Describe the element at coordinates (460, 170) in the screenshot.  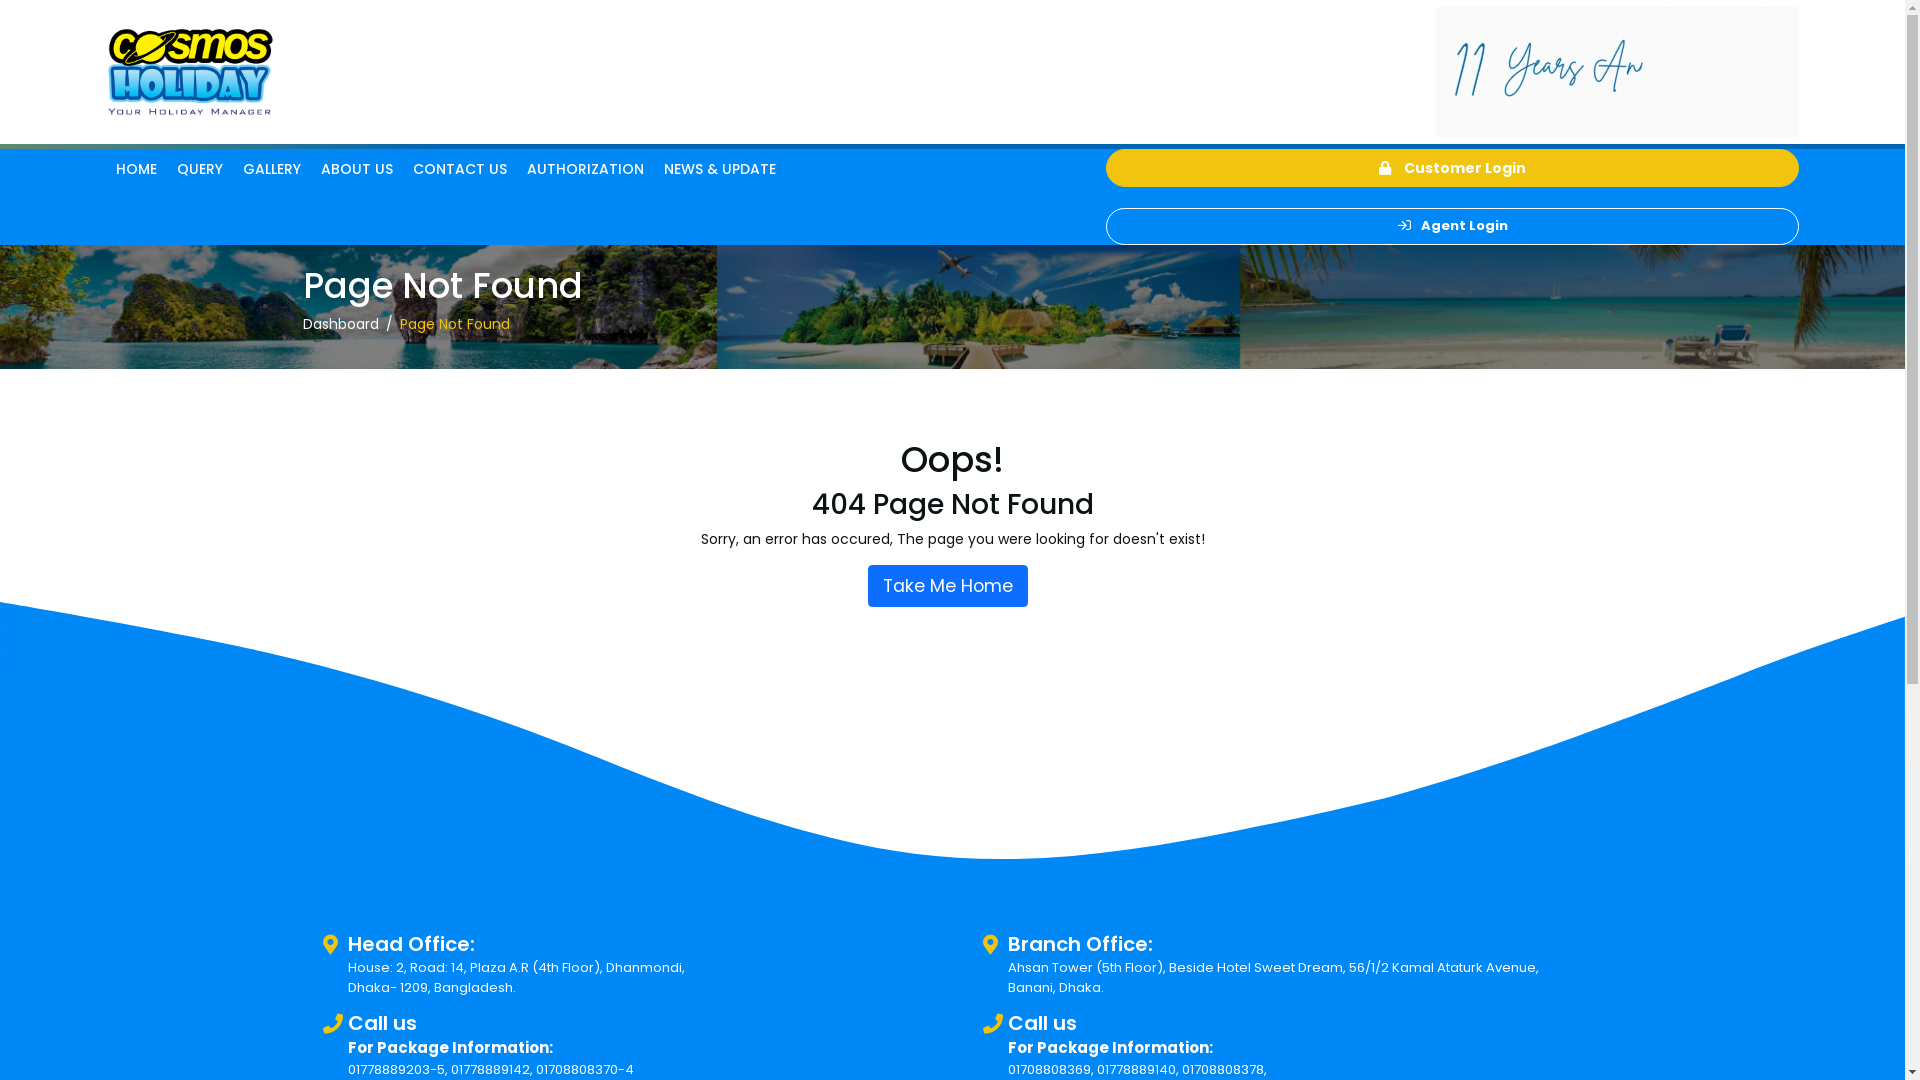
I see `CONTACT US` at that location.